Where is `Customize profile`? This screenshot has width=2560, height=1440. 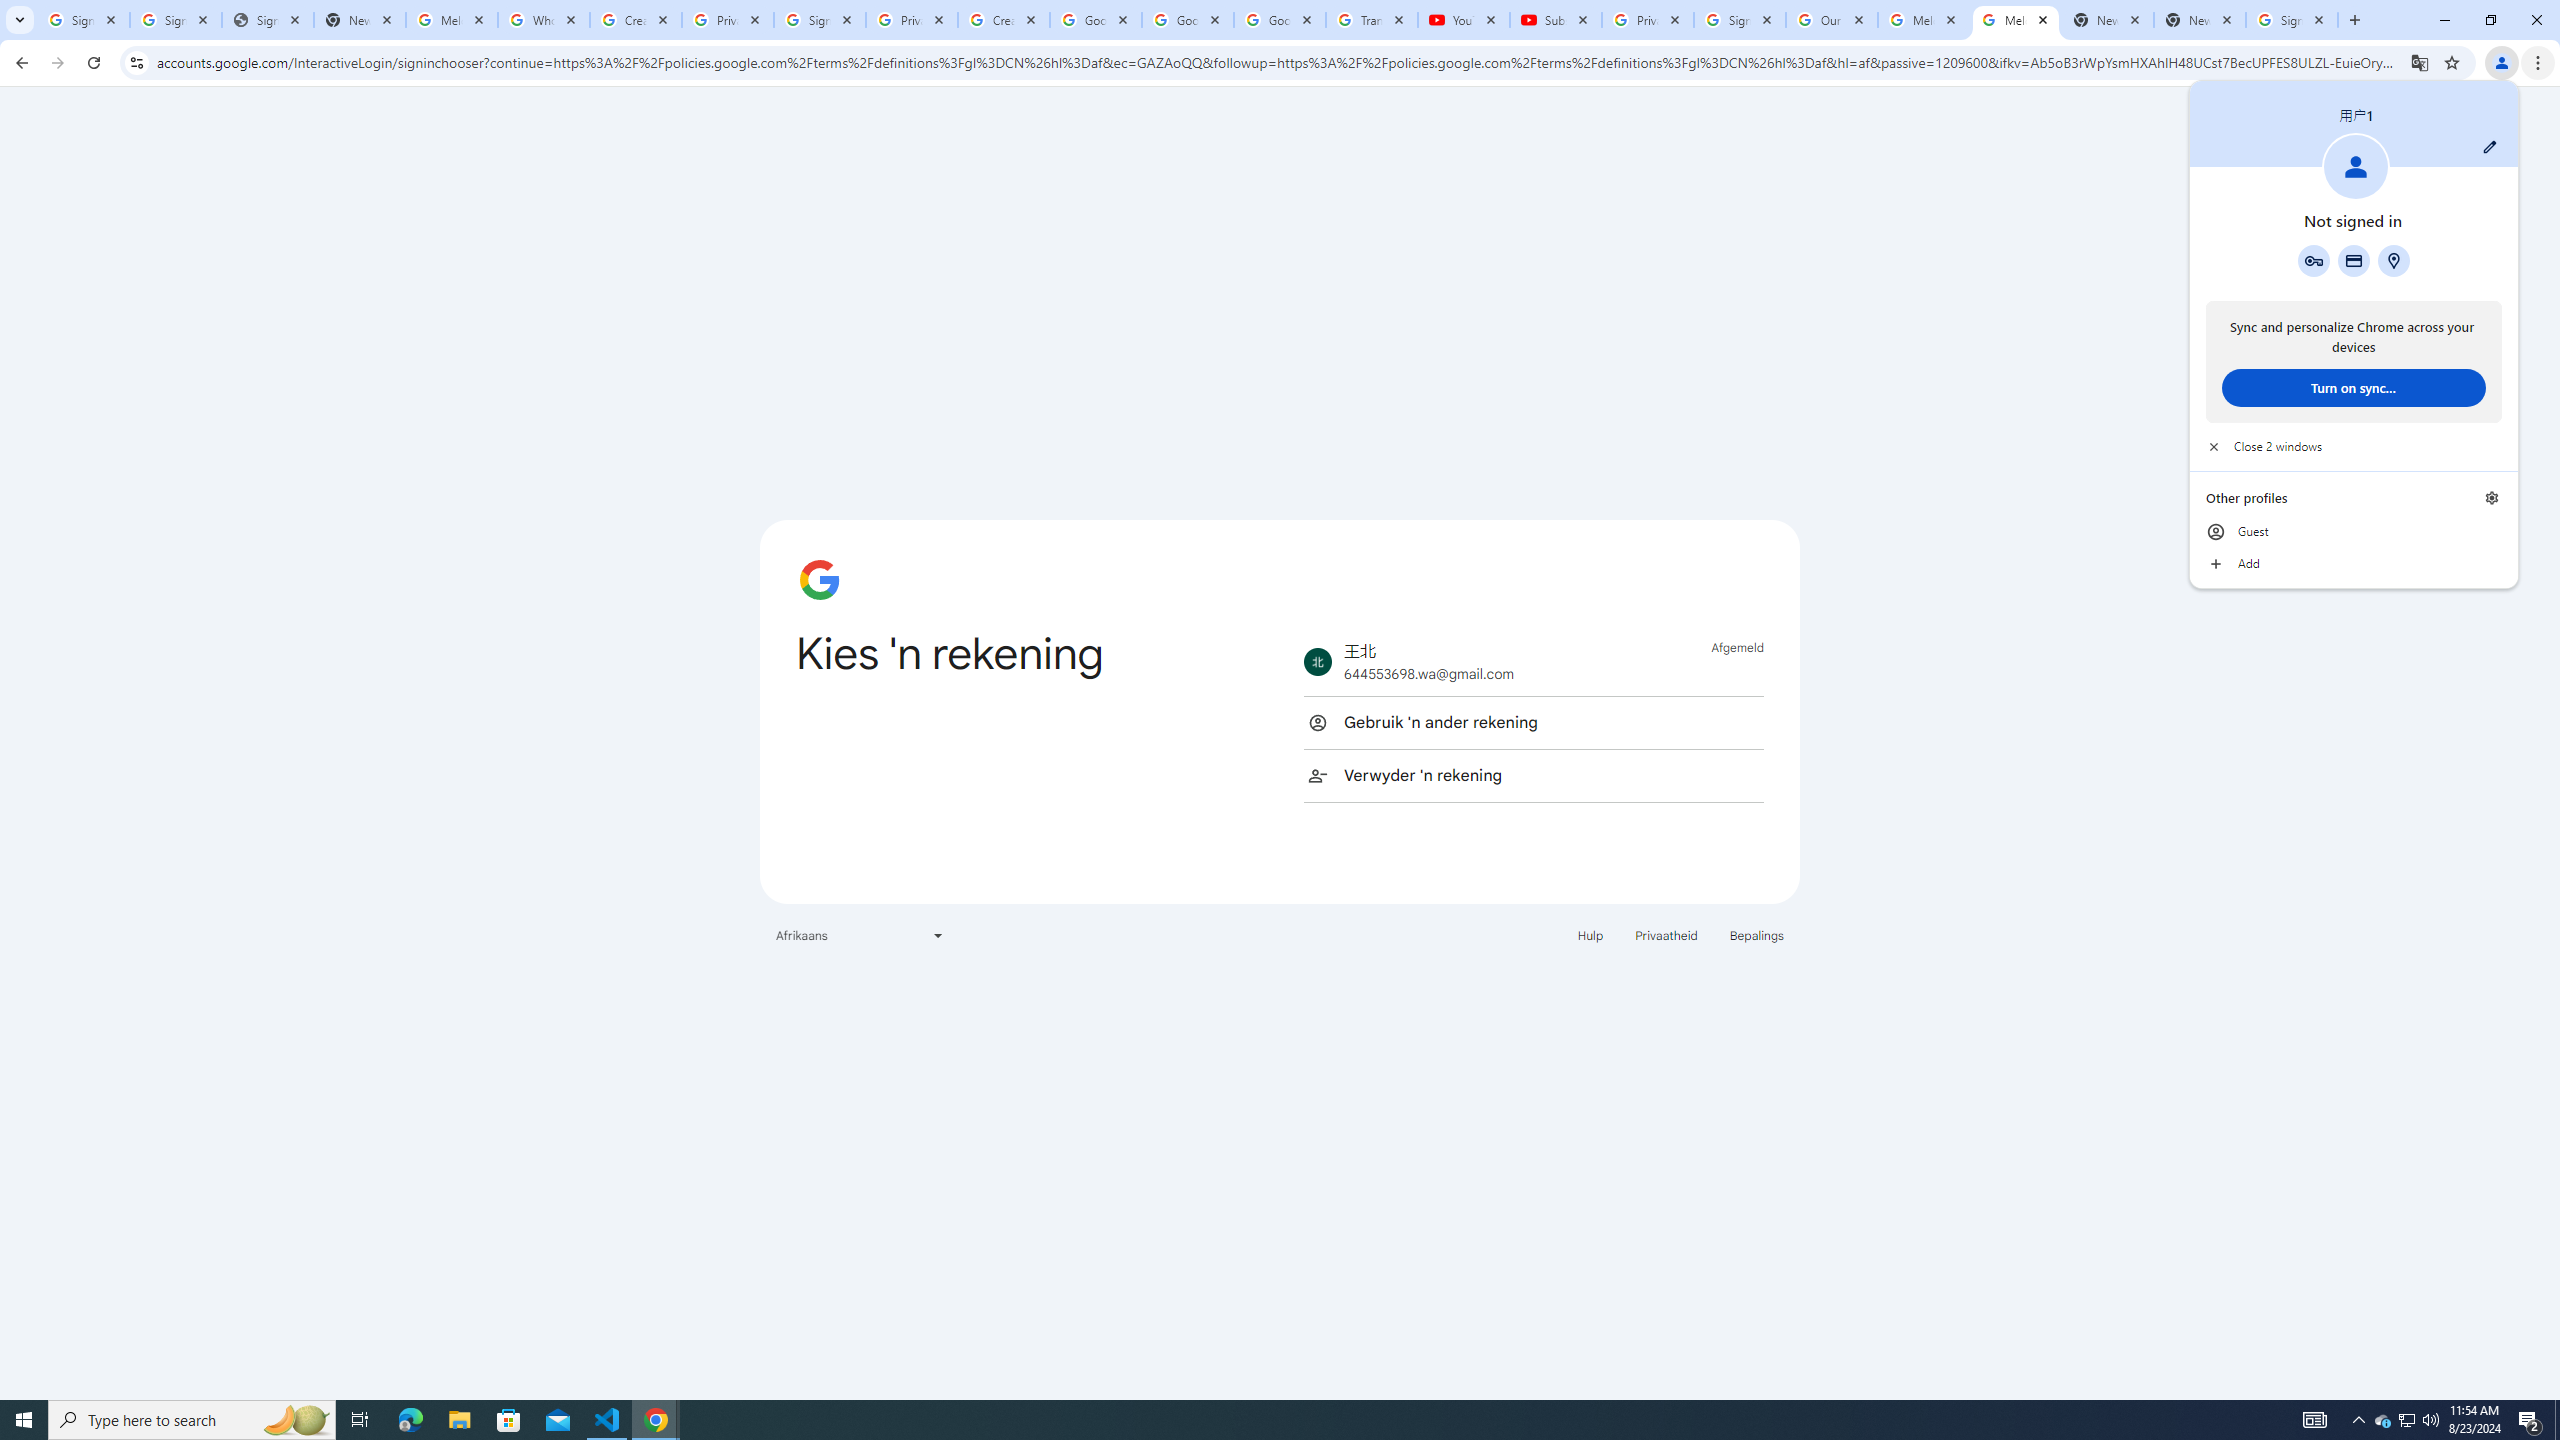
Customize profile is located at coordinates (2490, 146).